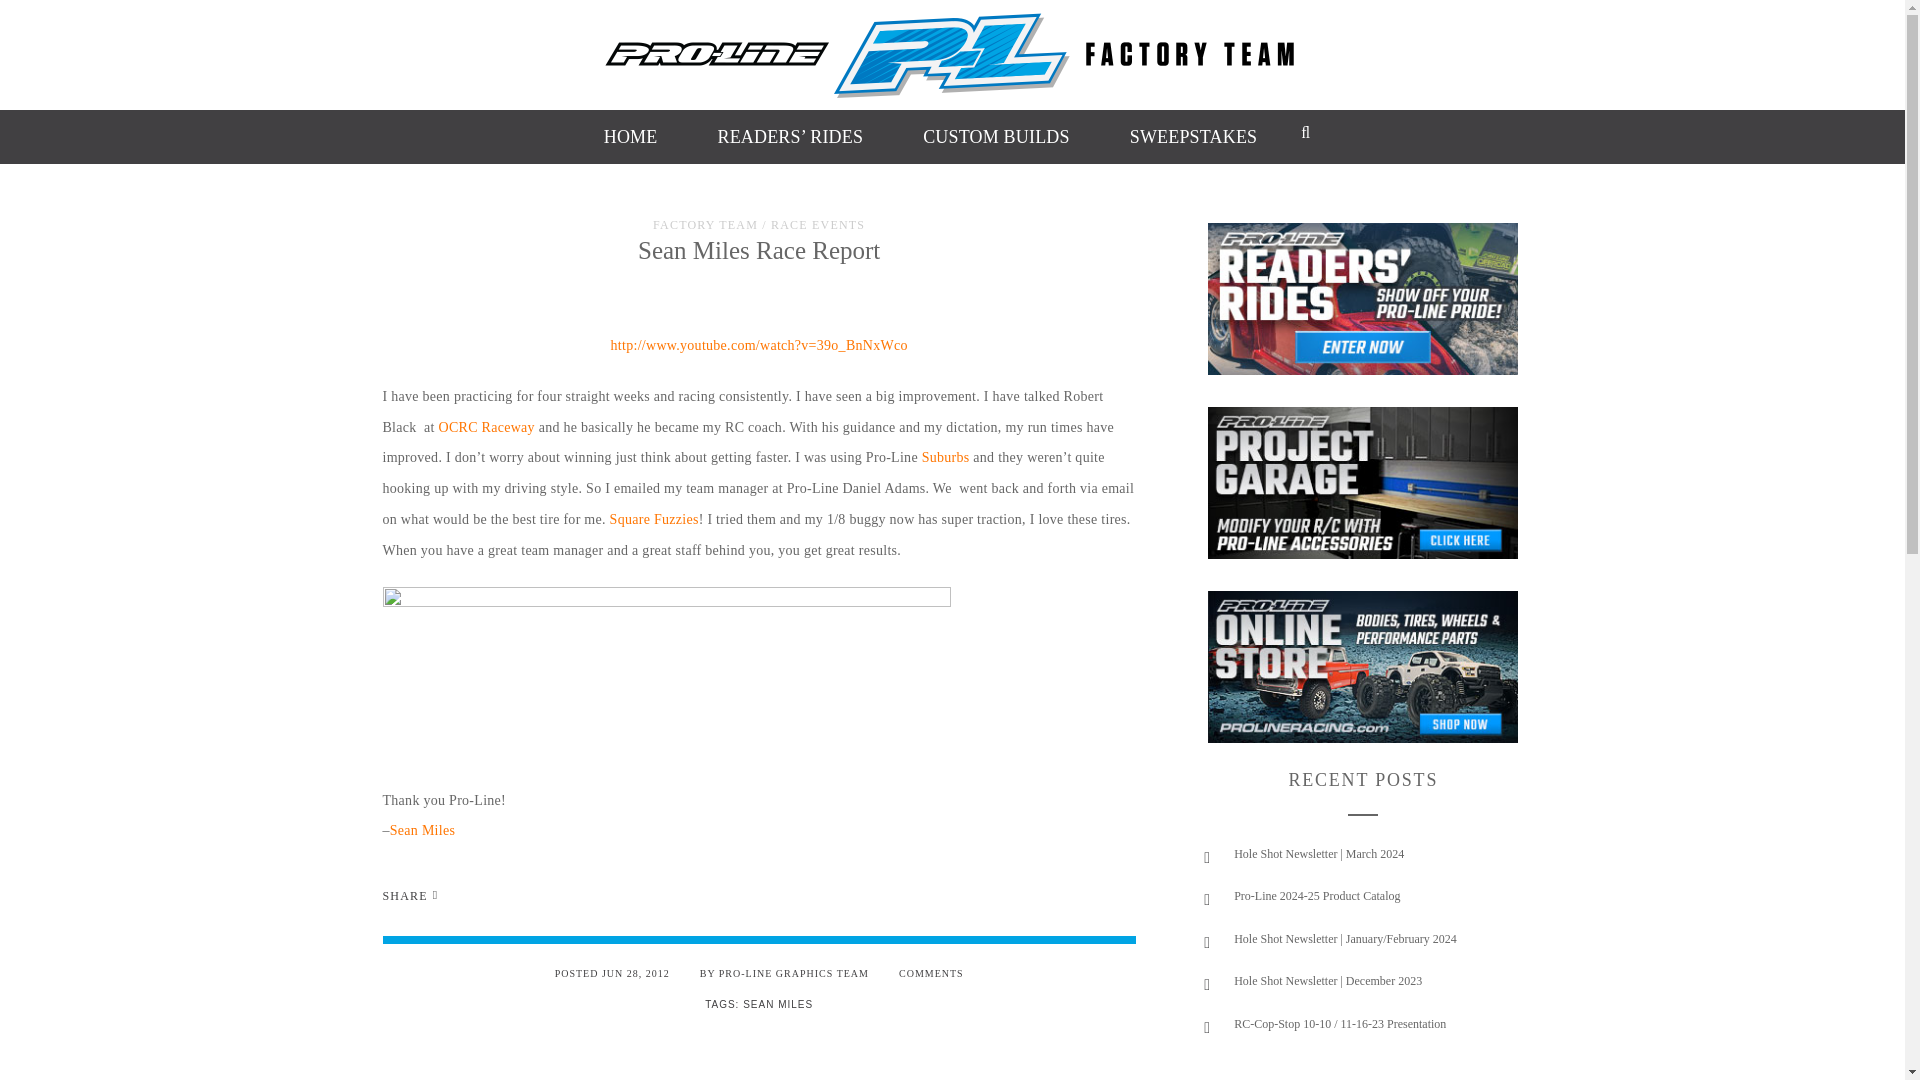 This screenshot has height=1080, width=1920. What do you see at coordinates (778, 1004) in the screenshot?
I see `SEAN MILES` at bounding box center [778, 1004].